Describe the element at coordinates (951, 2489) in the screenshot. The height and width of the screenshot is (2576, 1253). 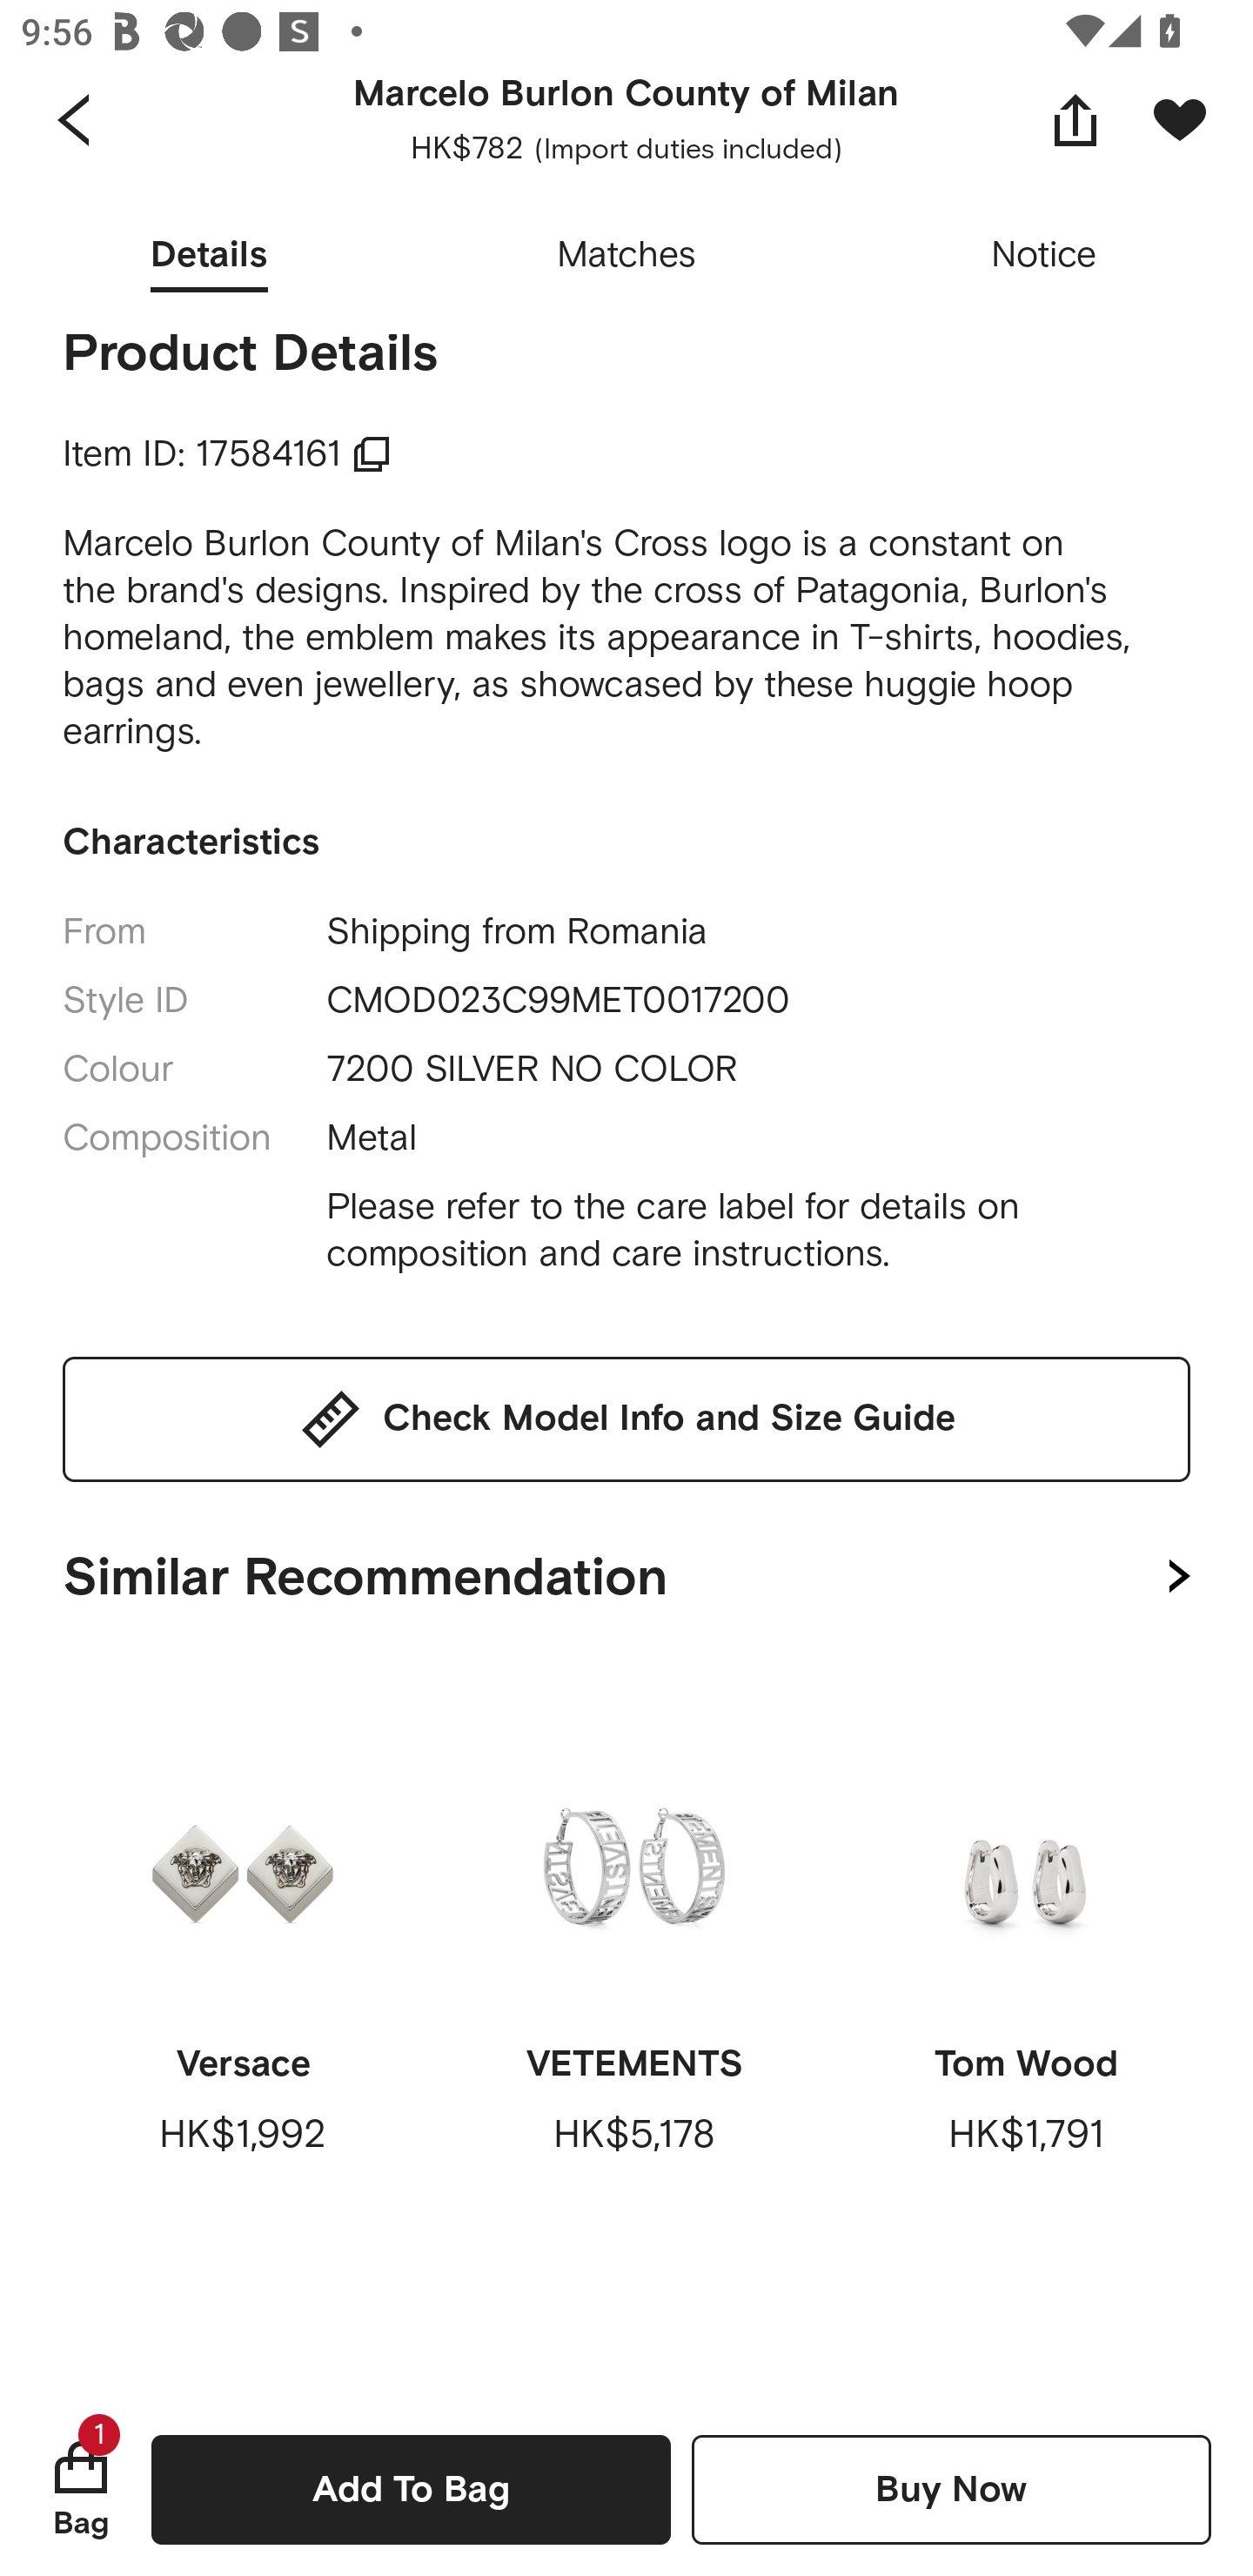
I see `Buy Now` at that location.